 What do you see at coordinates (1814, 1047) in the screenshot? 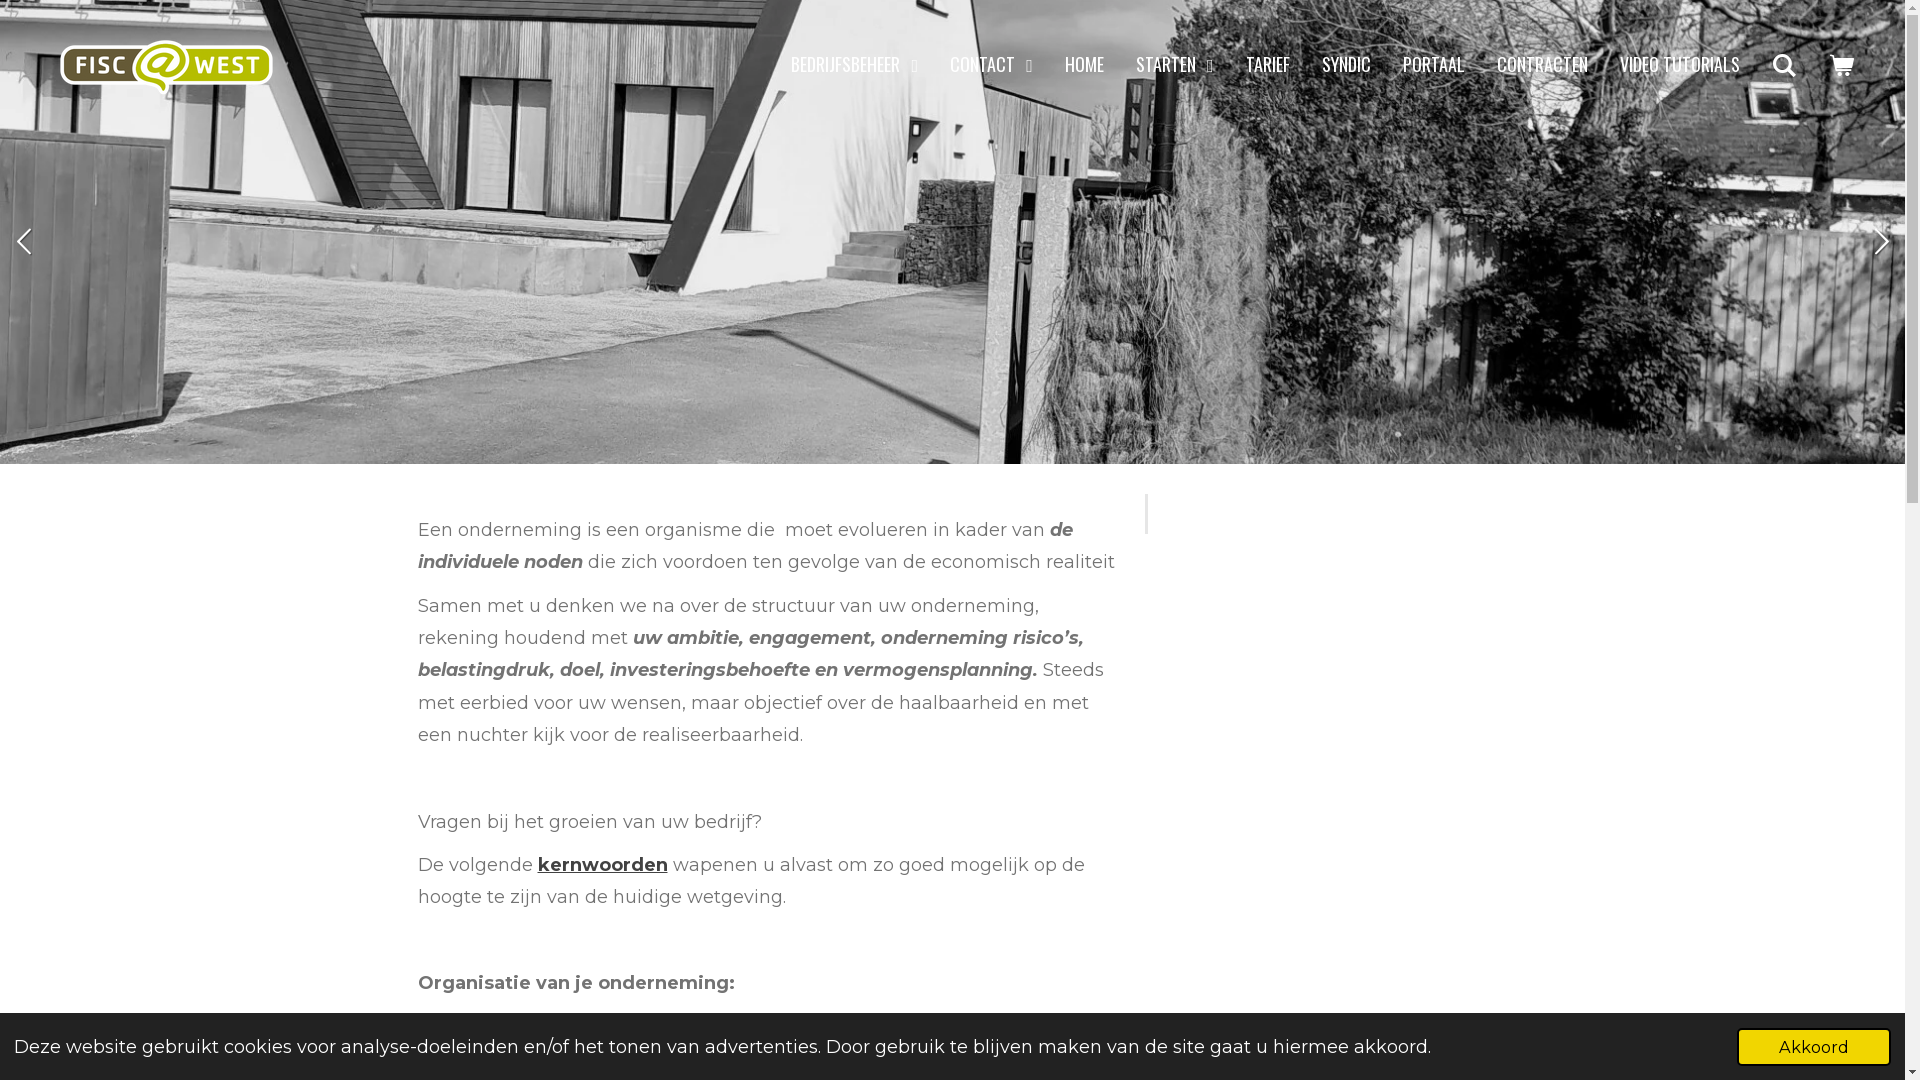
I see `Akkoord` at bounding box center [1814, 1047].